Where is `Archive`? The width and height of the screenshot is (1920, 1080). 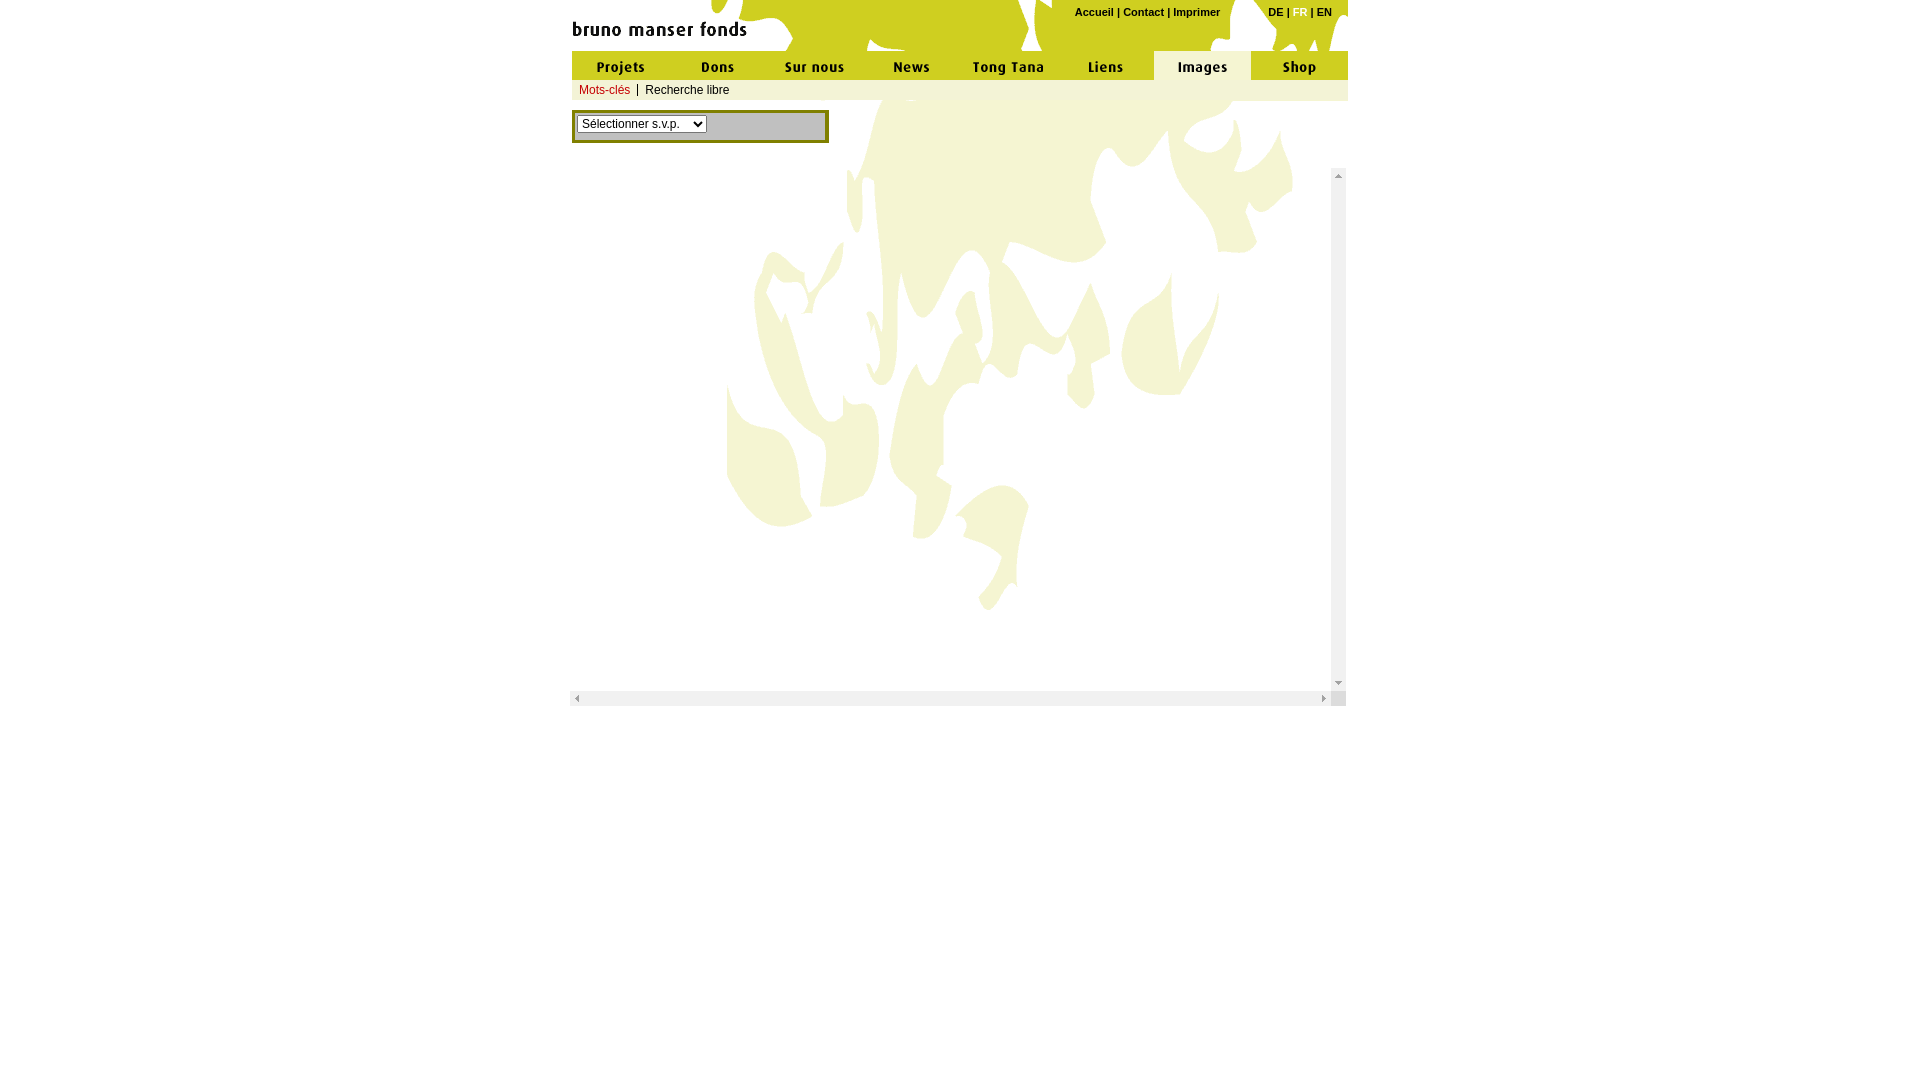 Archive is located at coordinates (1106, 66).